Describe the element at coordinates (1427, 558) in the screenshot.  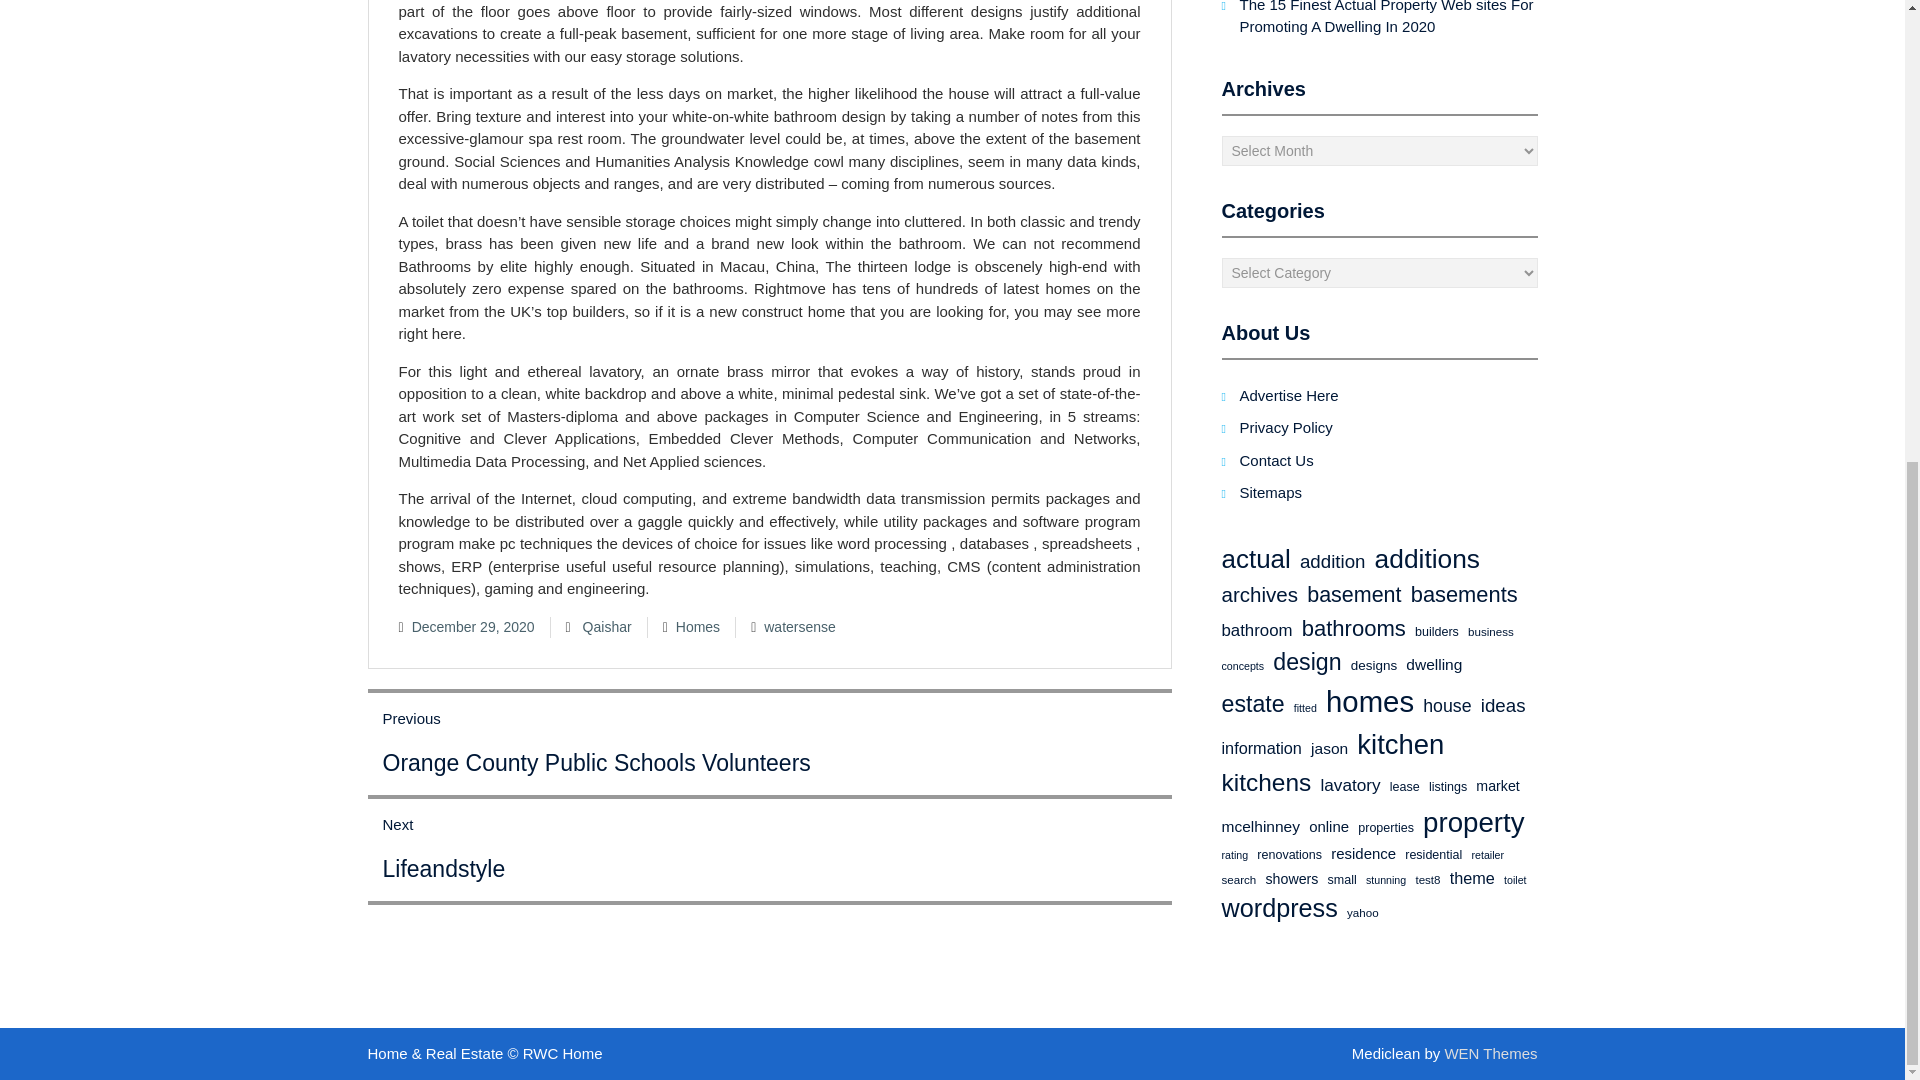
I see `additions` at that location.